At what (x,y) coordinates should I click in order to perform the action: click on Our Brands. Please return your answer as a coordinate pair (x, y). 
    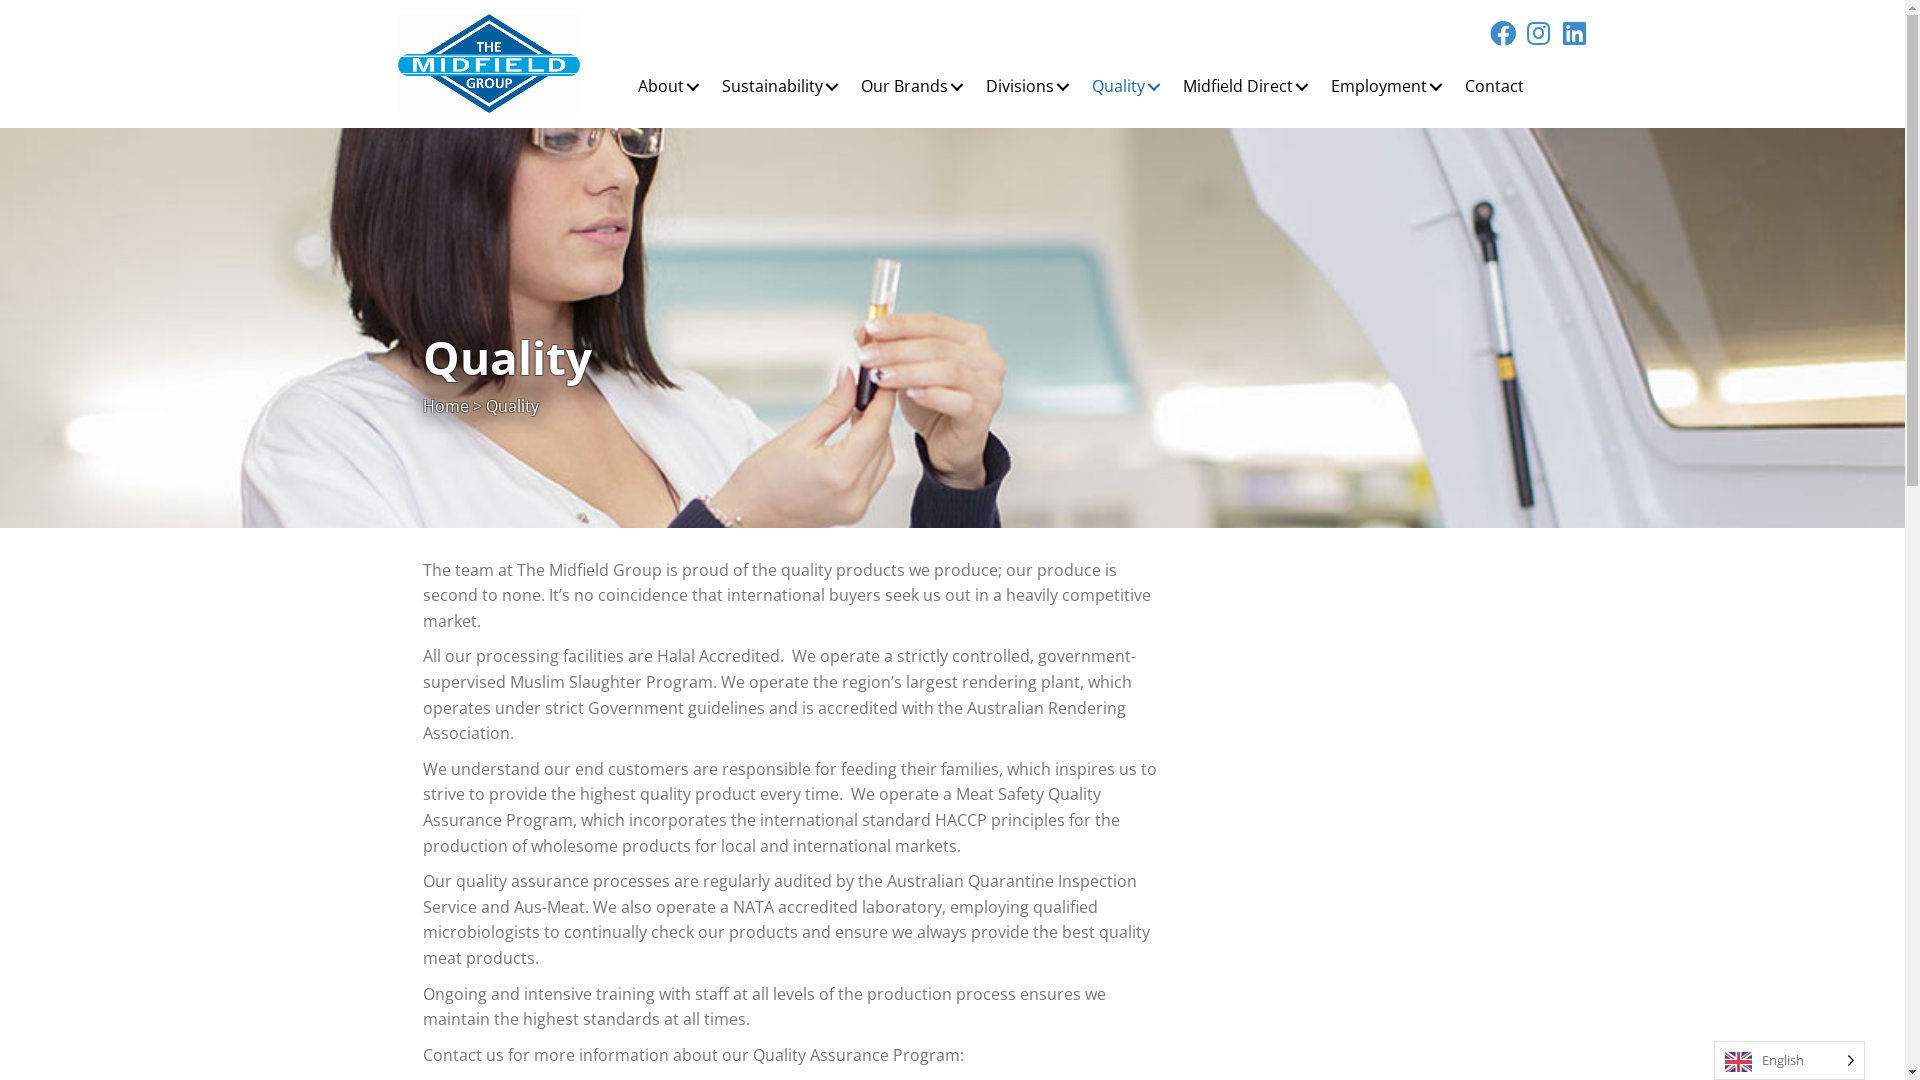
    Looking at the image, I should click on (916, 87).